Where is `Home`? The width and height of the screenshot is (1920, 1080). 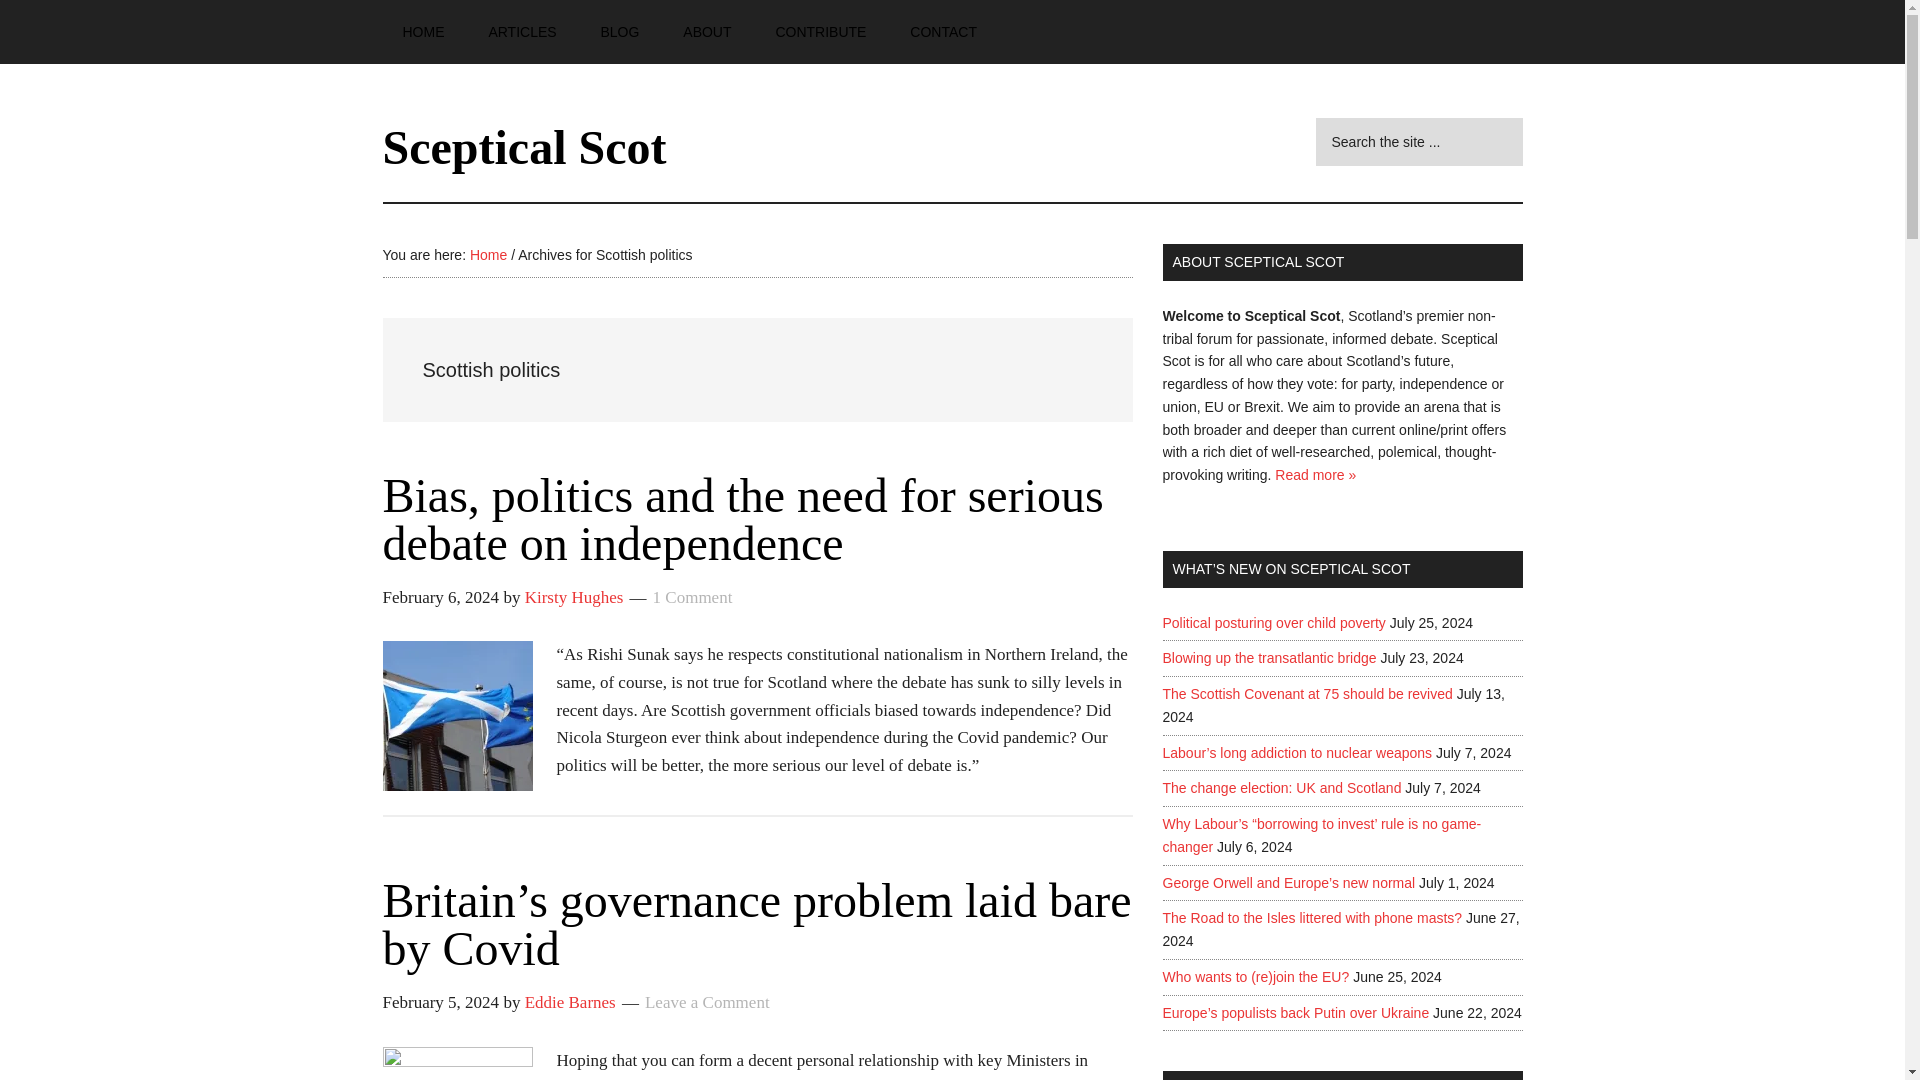
Home is located at coordinates (488, 255).